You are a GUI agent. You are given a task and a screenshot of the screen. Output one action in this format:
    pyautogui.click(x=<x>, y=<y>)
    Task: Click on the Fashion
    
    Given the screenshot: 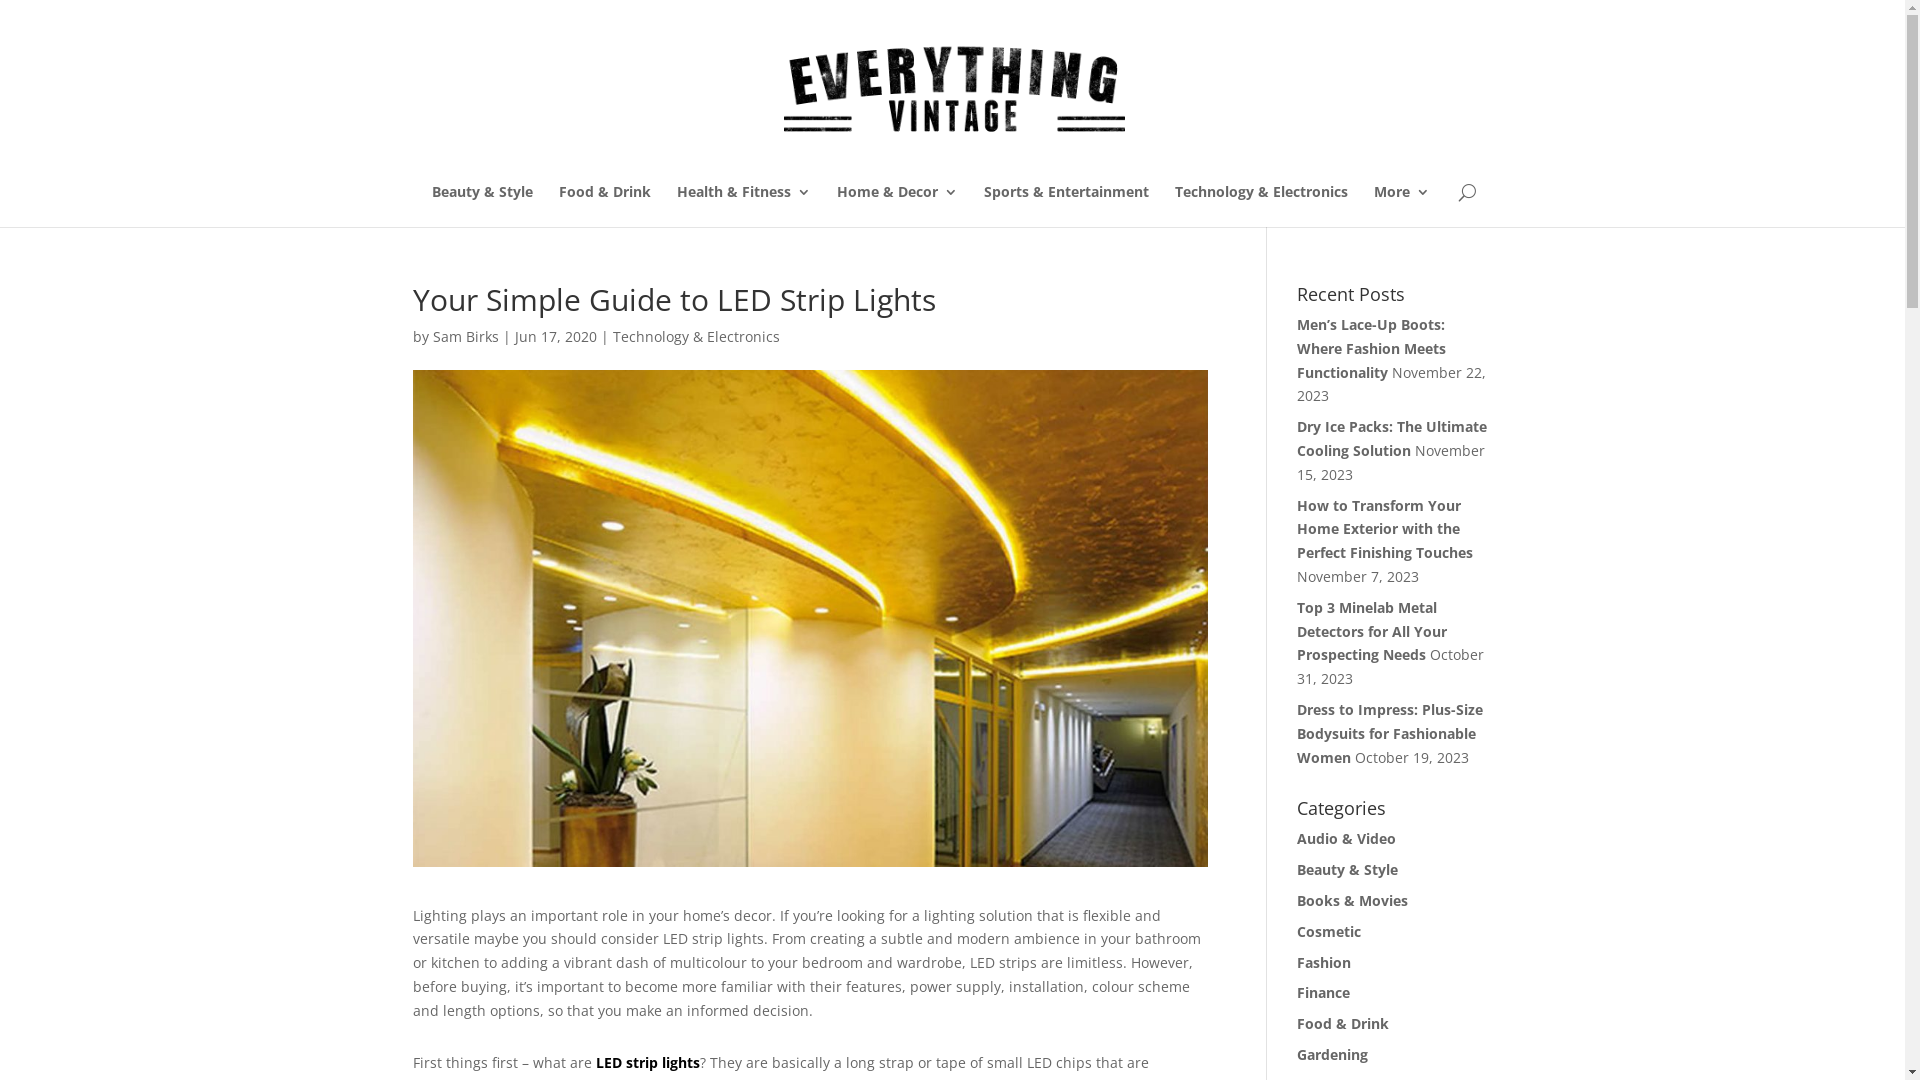 What is the action you would take?
    pyautogui.click(x=1324, y=962)
    